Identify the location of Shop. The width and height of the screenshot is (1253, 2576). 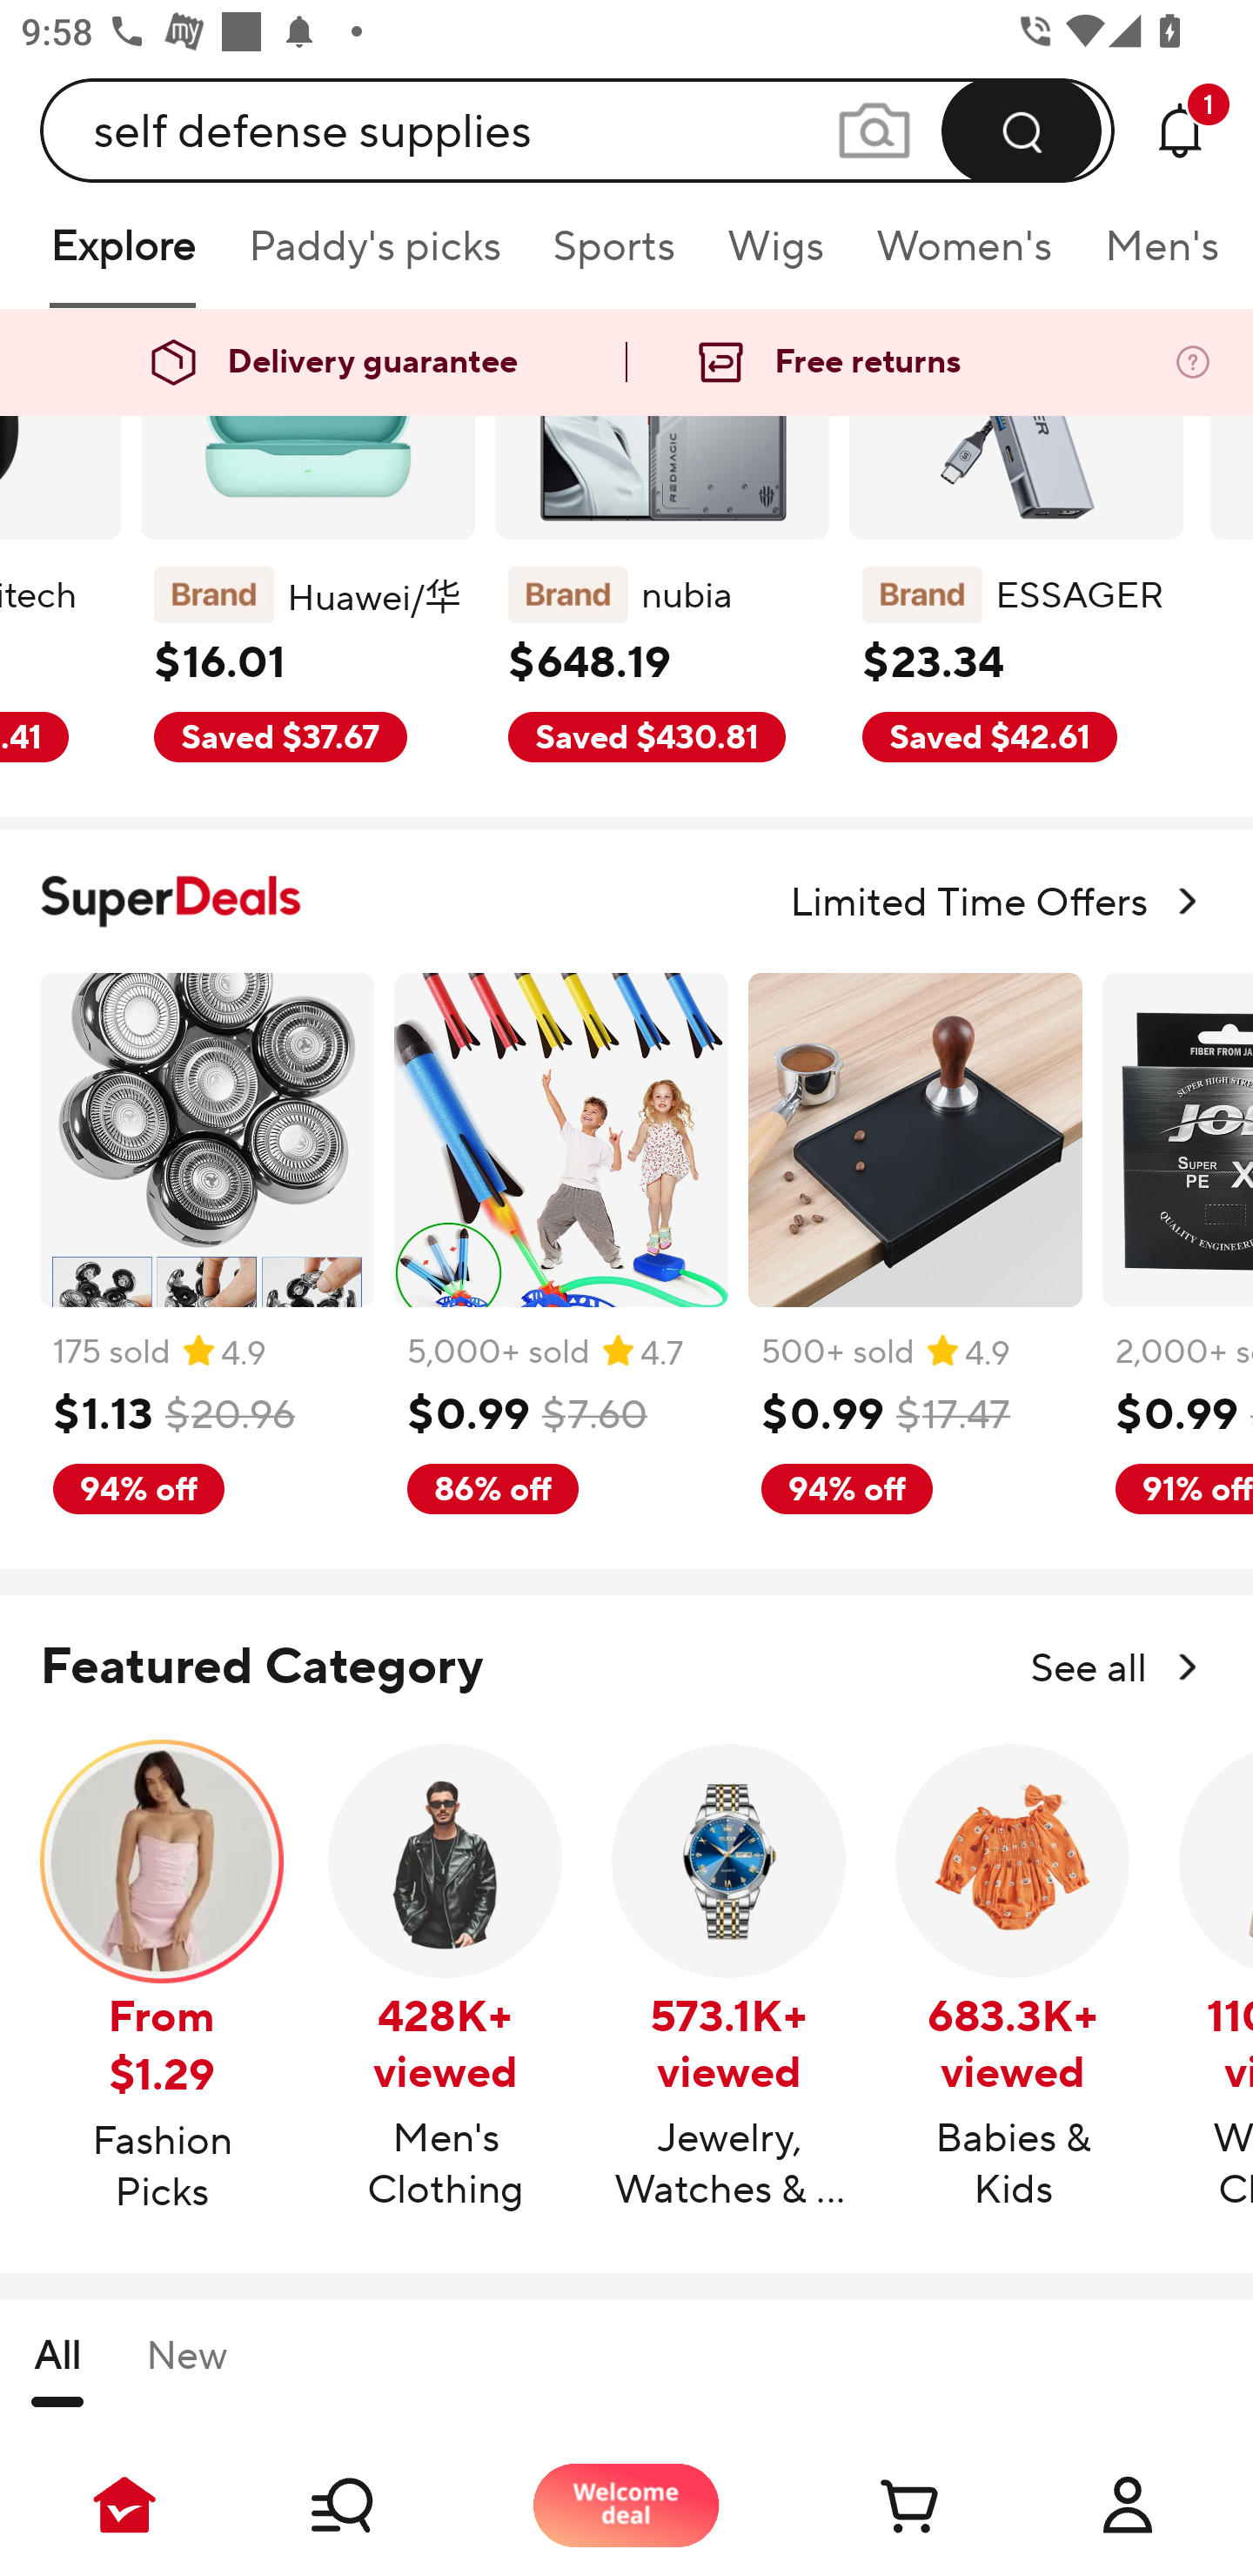
(376, 2505).